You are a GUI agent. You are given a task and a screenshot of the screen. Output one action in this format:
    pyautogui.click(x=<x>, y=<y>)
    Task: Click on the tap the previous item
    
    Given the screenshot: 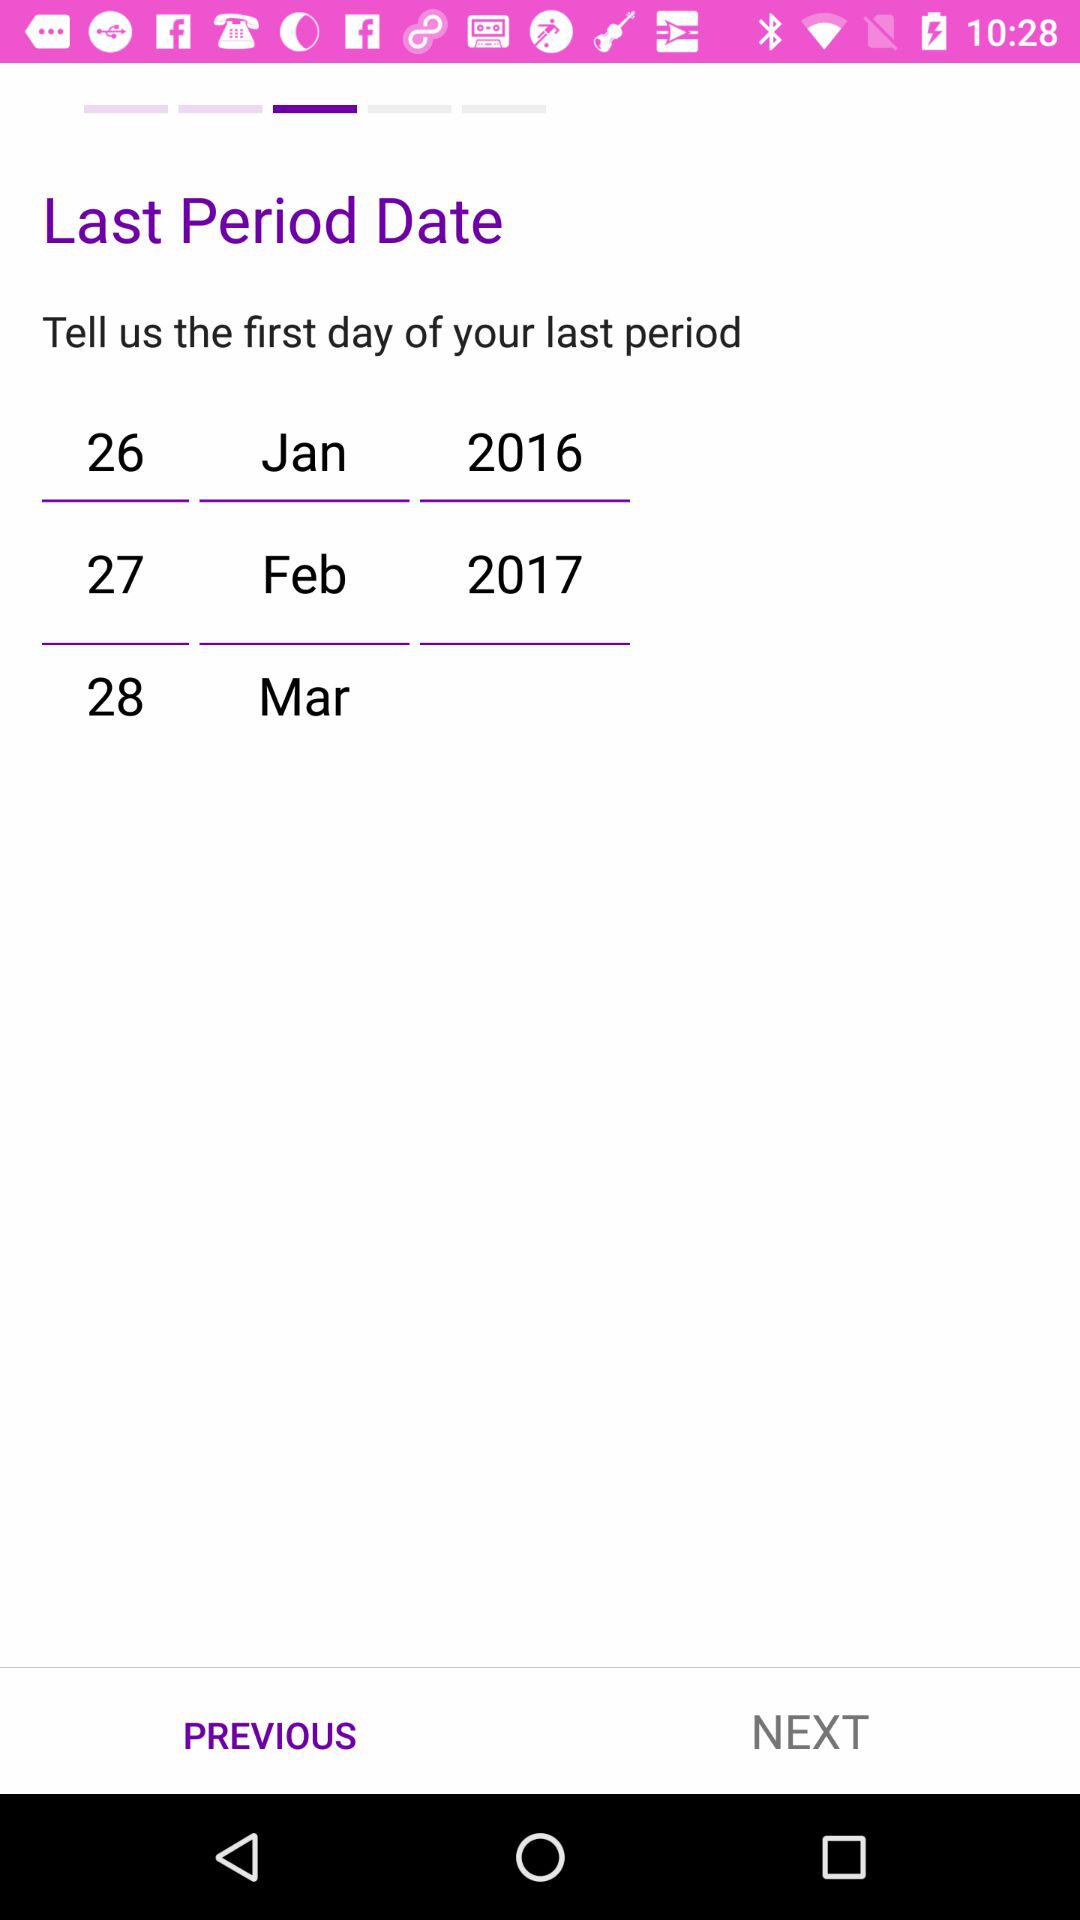 What is the action you would take?
    pyautogui.click(x=270, y=1732)
    